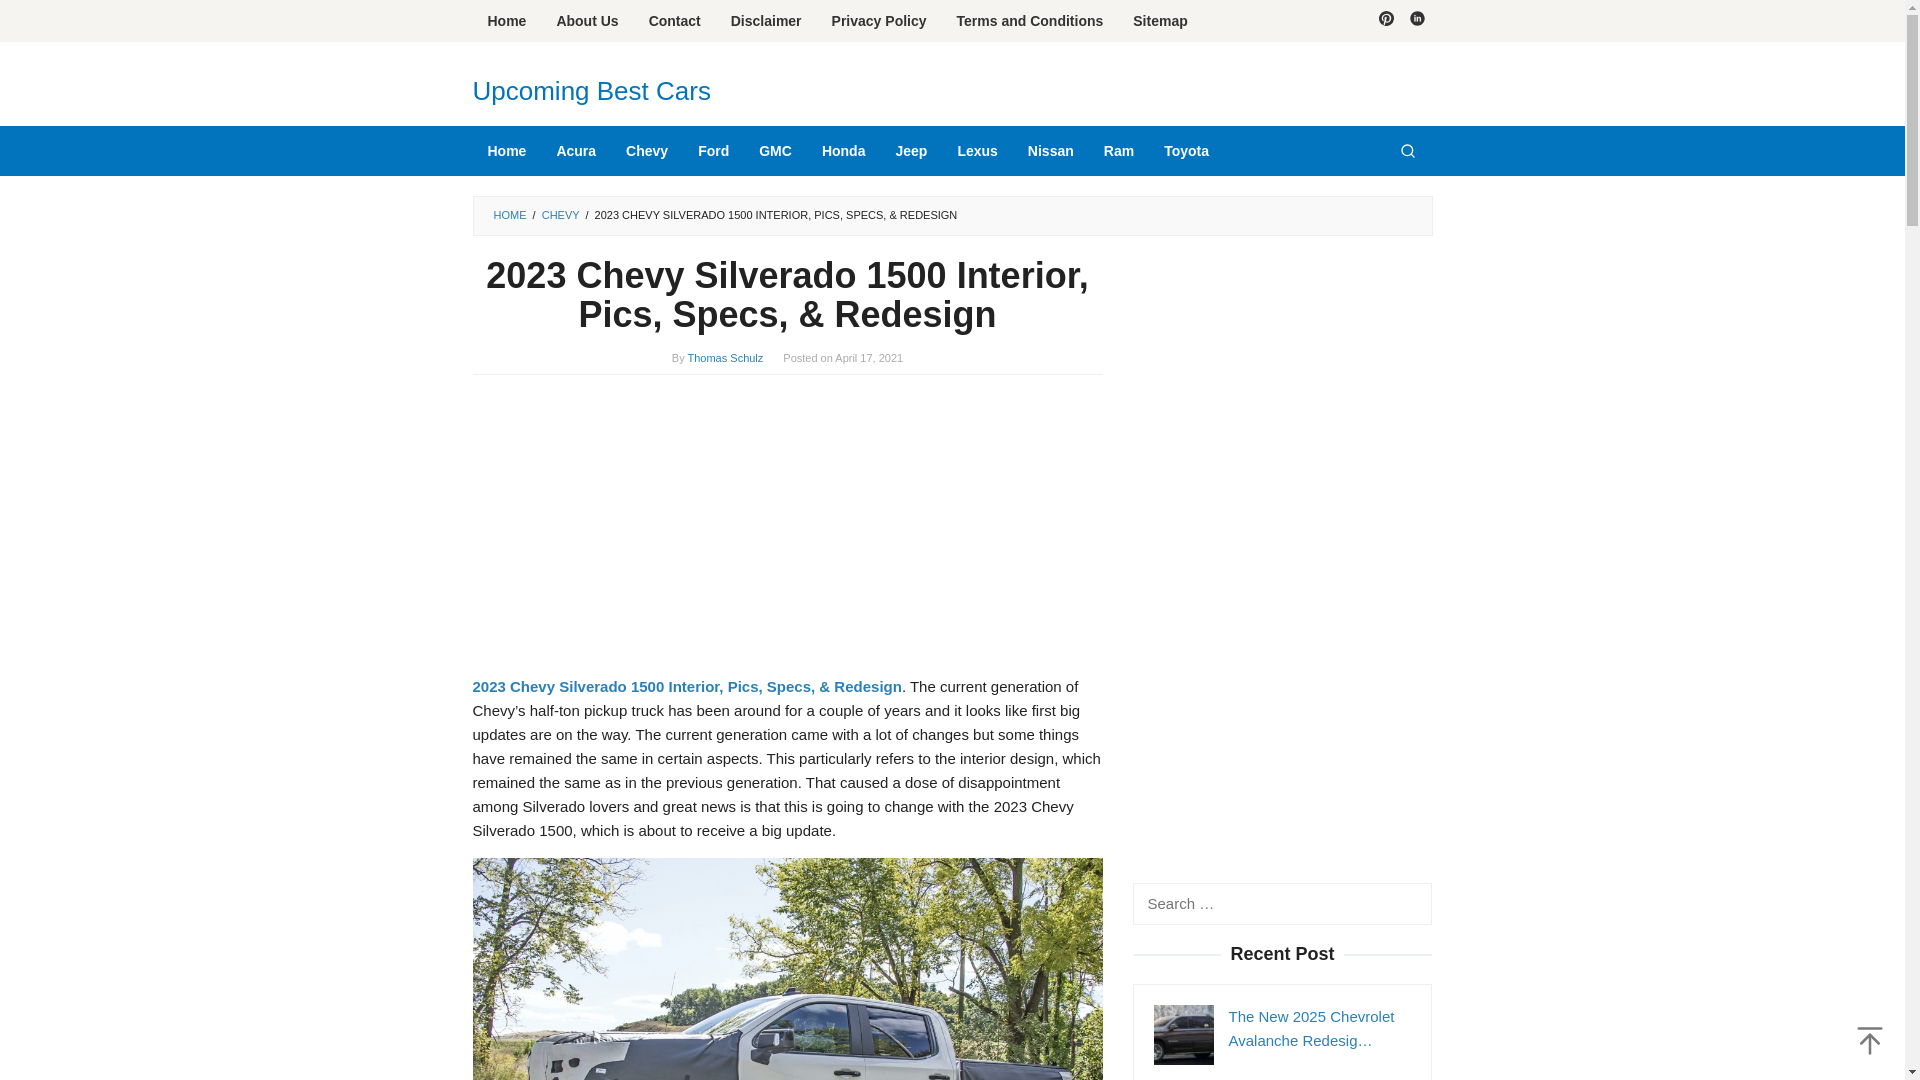  What do you see at coordinates (506, 151) in the screenshot?
I see `Home` at bounding box center [506, 151].